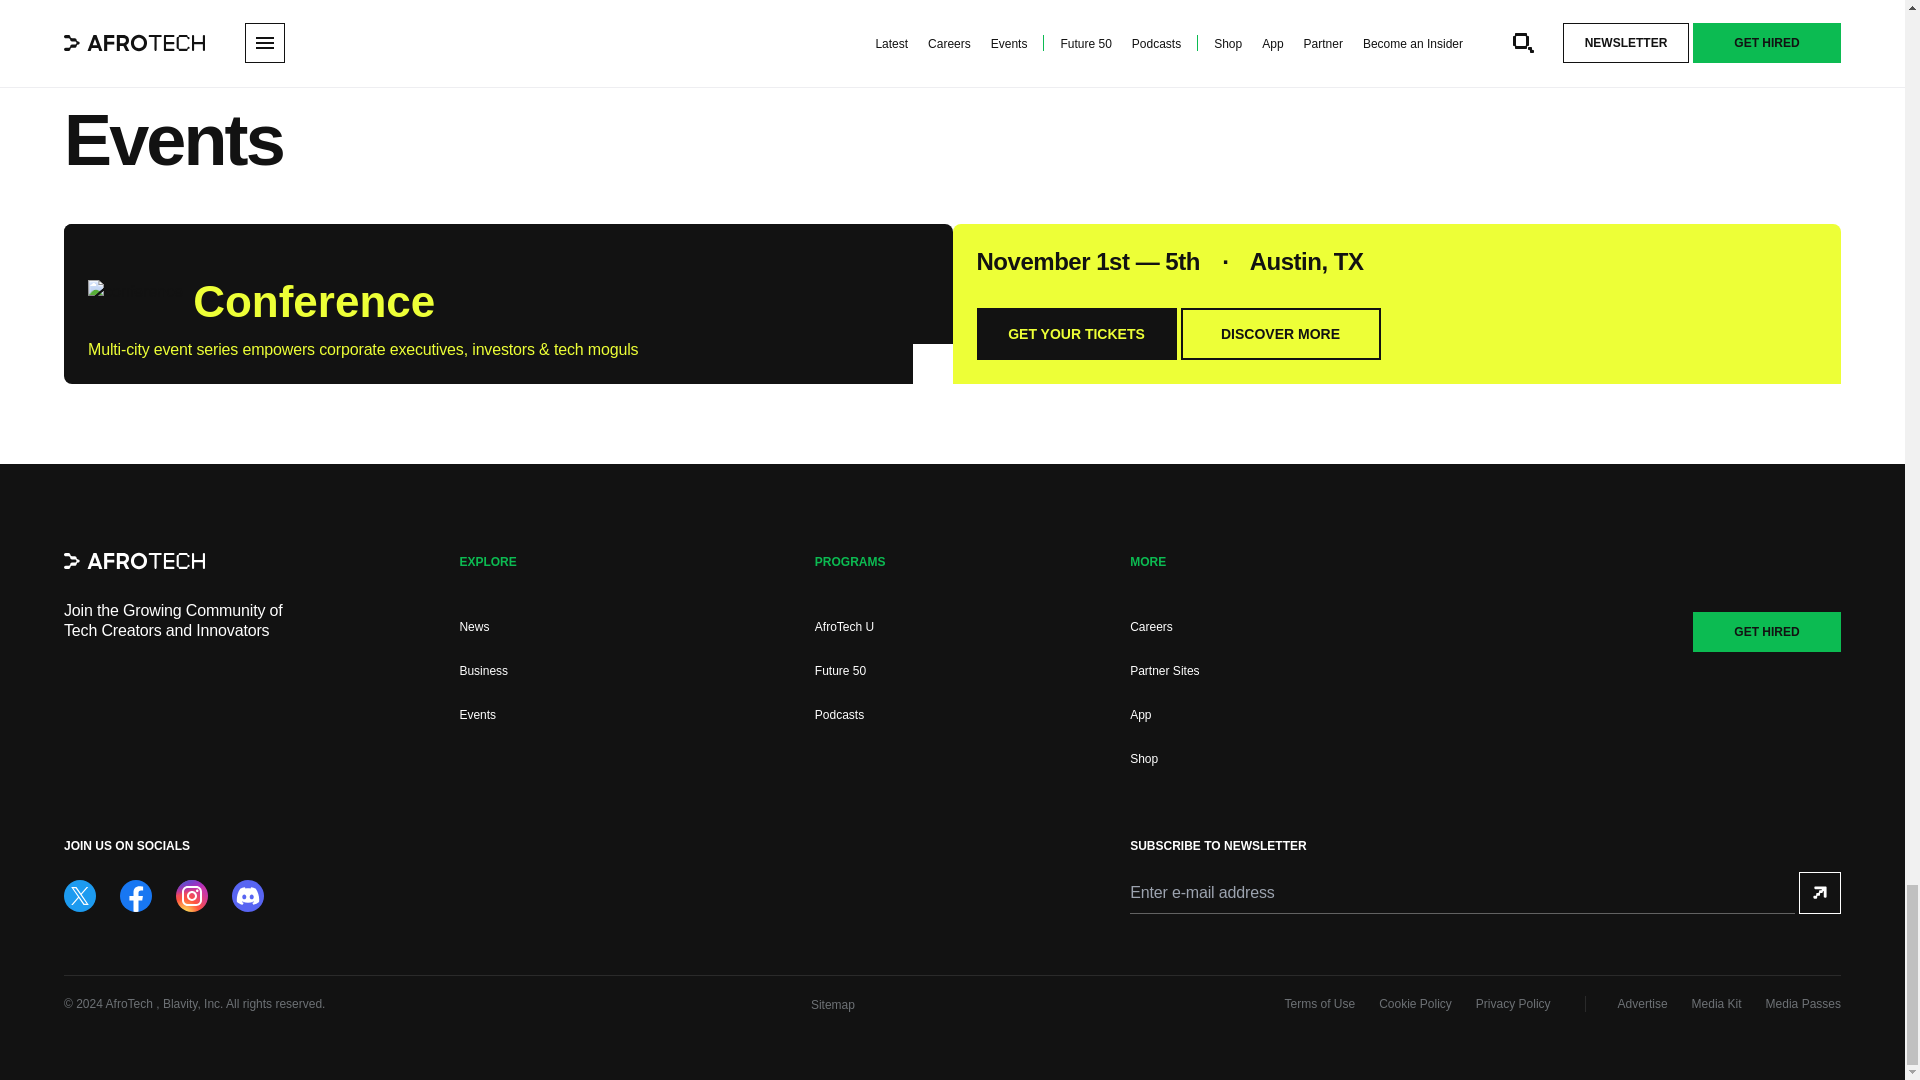 The width and height of the screenshot is (1920, 1080). What do you see at coordinates (483, 671) in the screenshot?
I see `Business` at bounding box center [483, 671].